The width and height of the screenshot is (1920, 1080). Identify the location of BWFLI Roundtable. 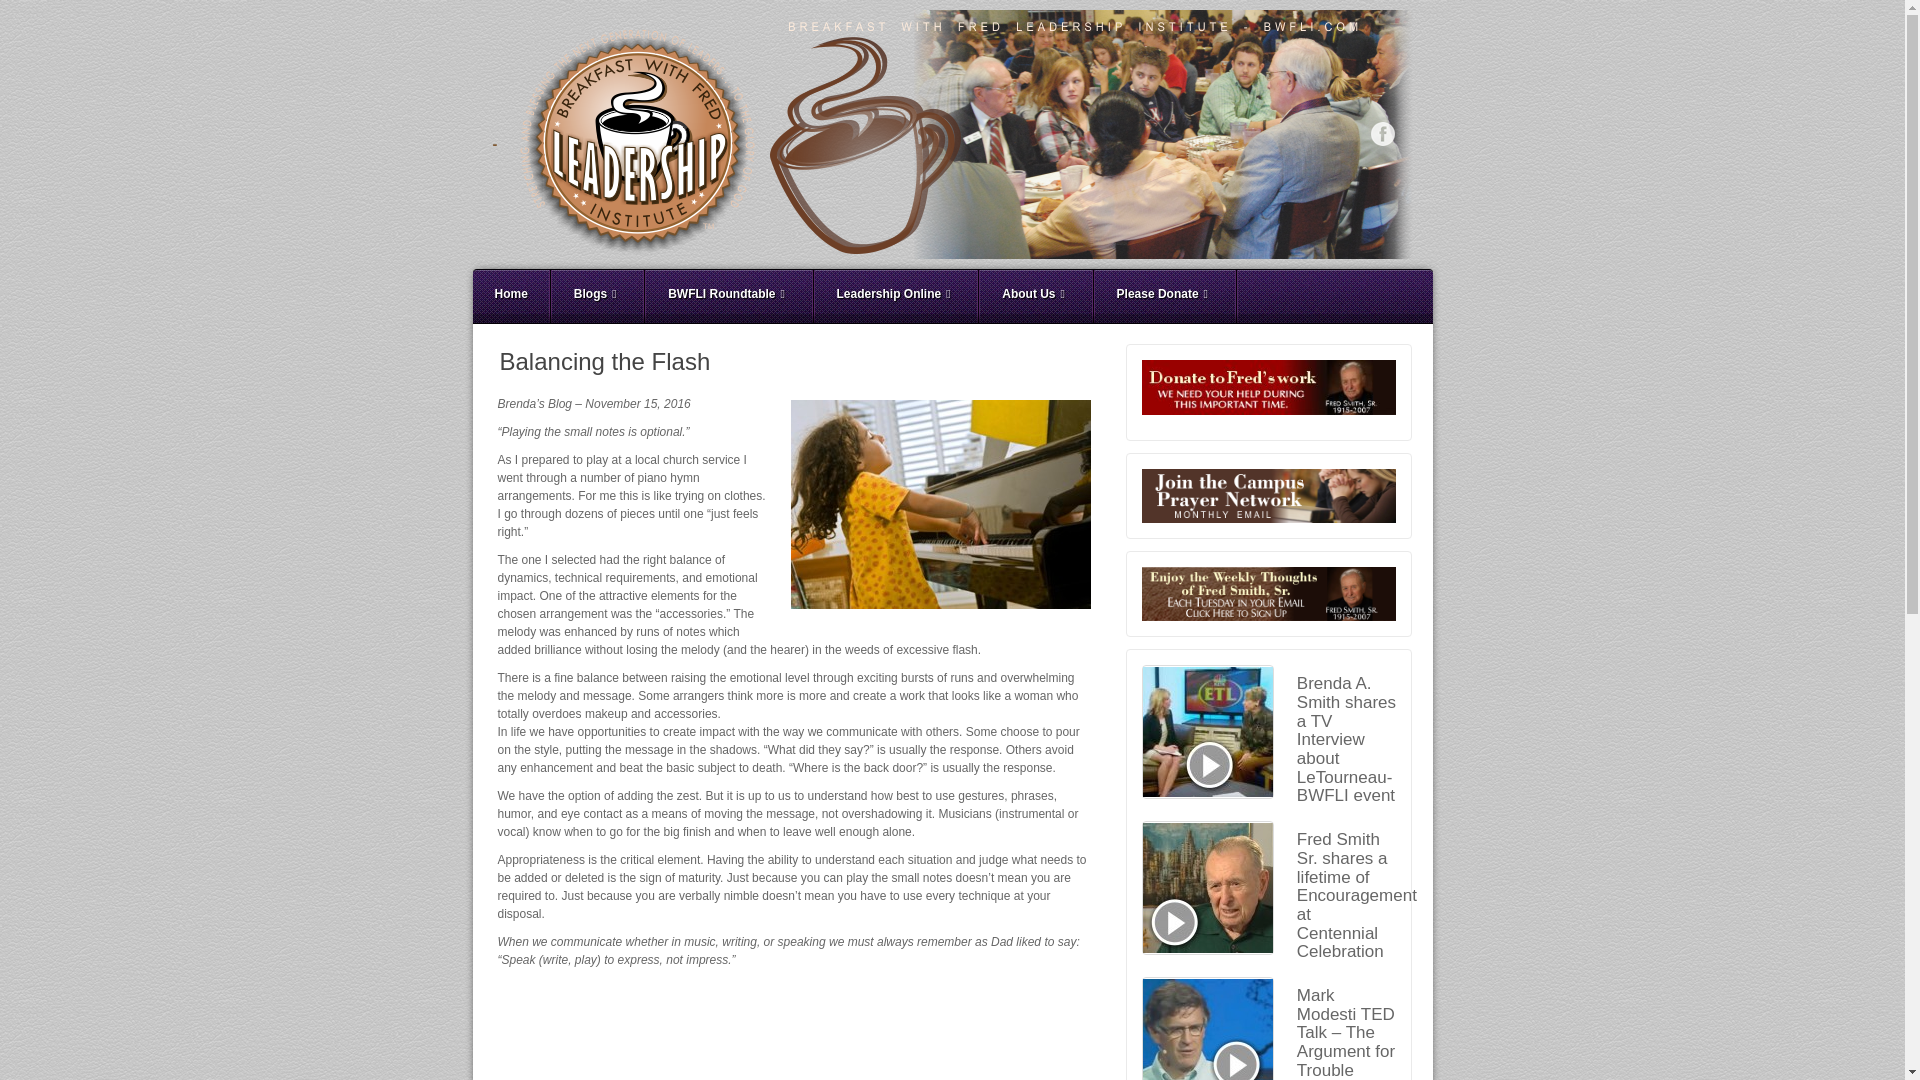
(728, 297).